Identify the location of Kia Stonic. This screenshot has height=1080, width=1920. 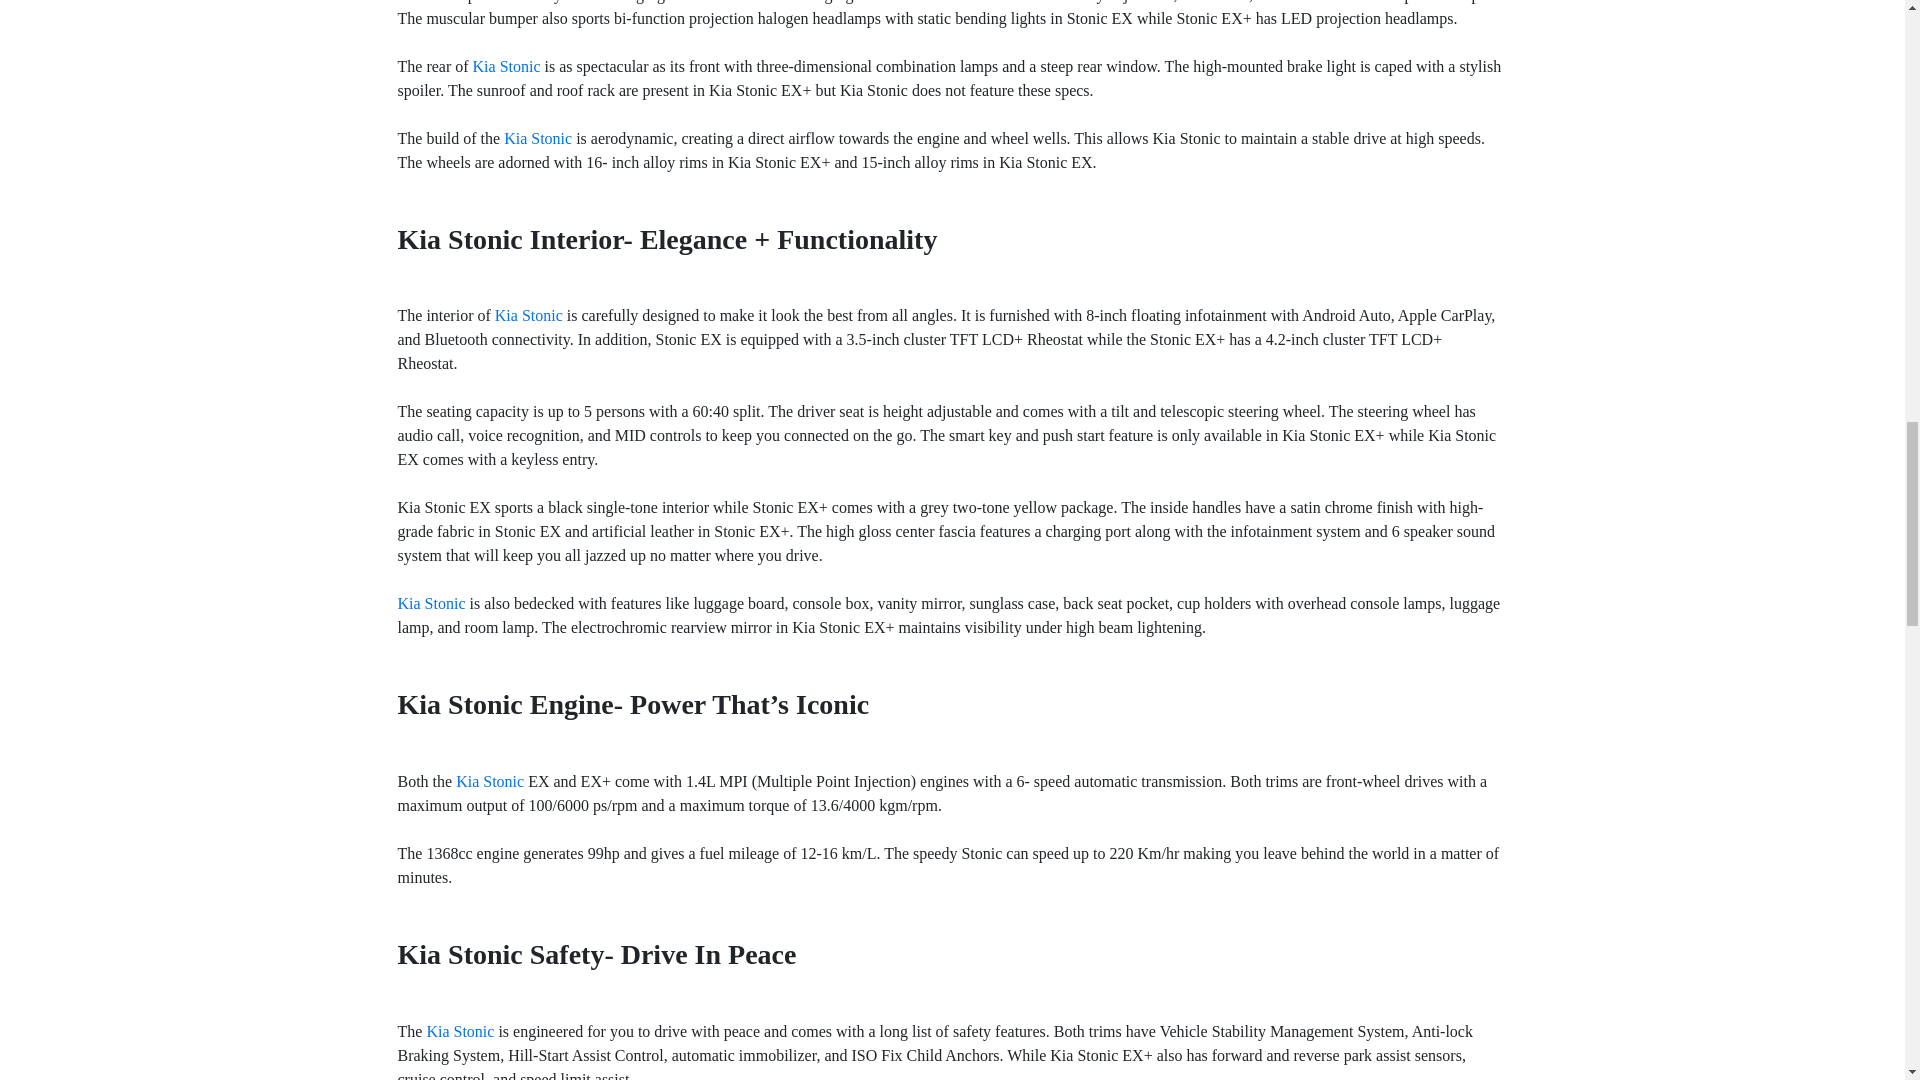
(460, 1031).